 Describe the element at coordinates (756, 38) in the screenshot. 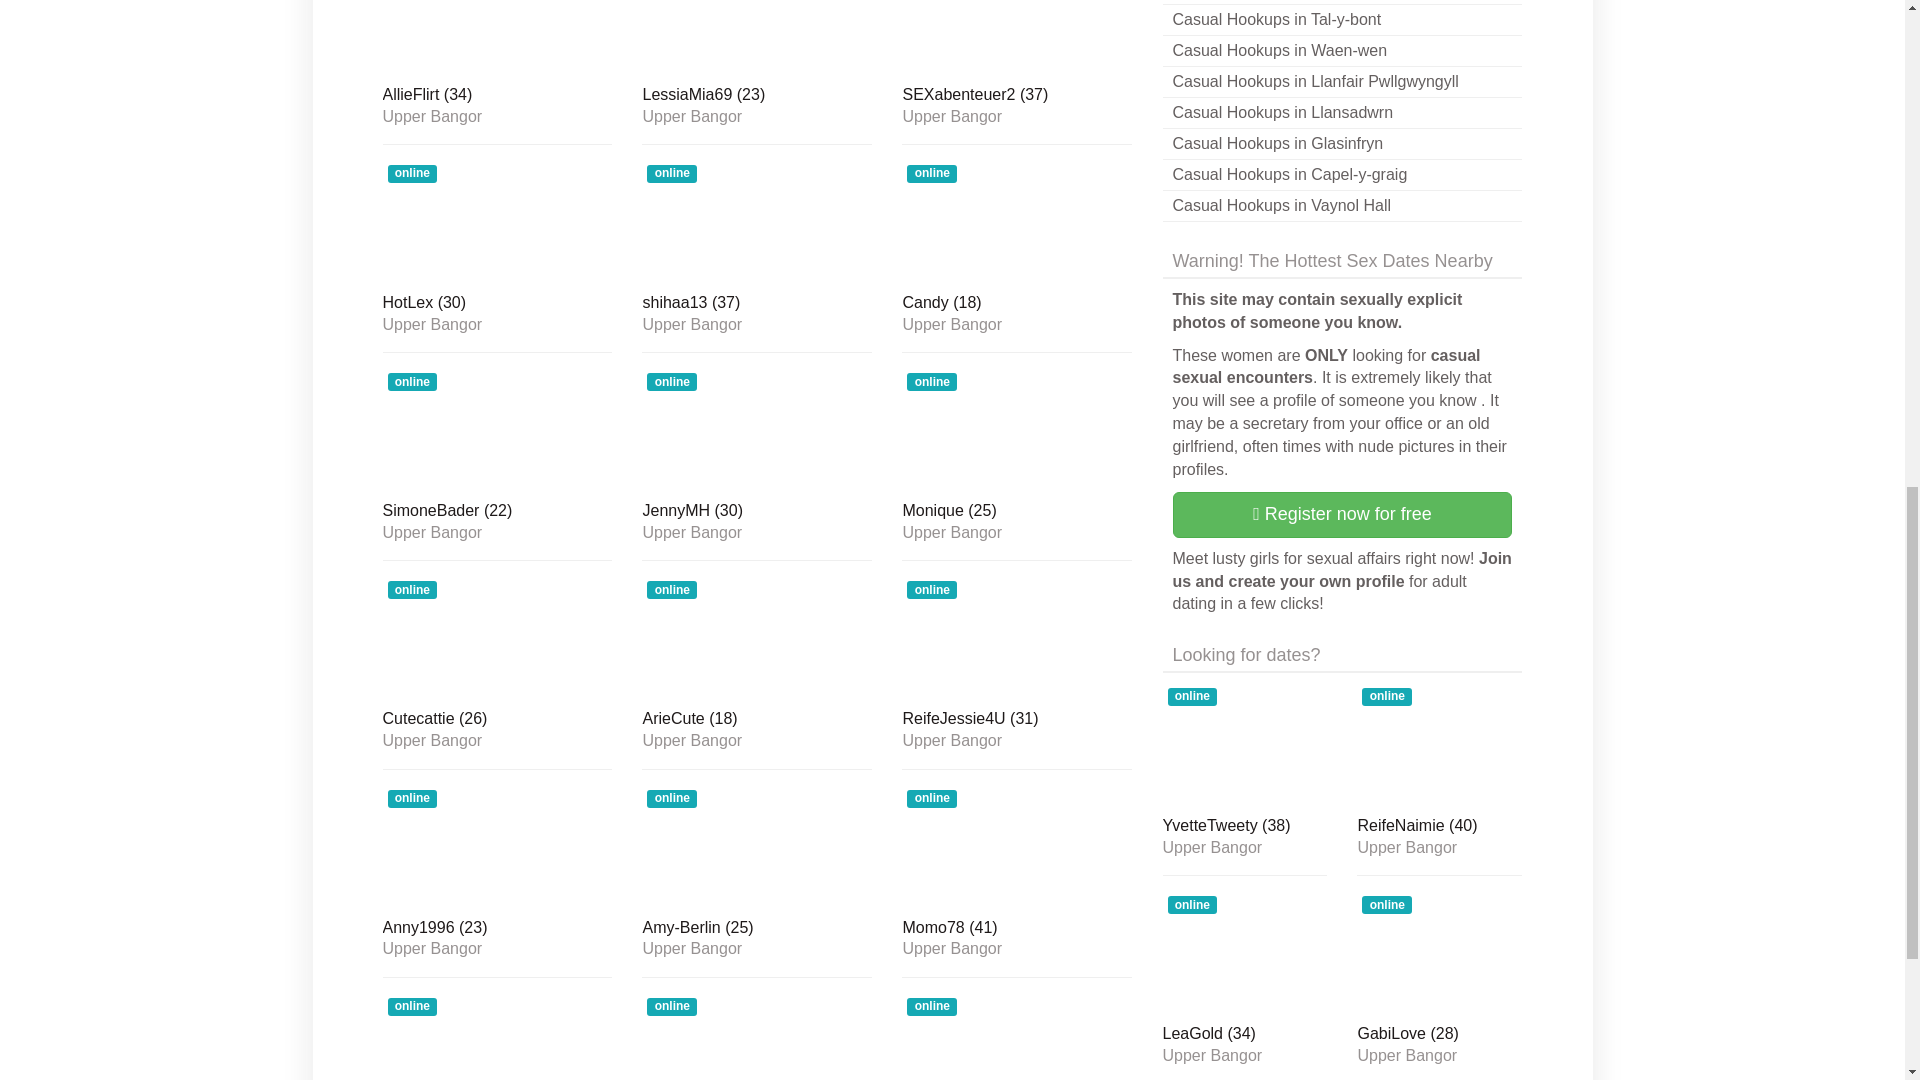

I see `Date LessiaMia69 now!` at that location.